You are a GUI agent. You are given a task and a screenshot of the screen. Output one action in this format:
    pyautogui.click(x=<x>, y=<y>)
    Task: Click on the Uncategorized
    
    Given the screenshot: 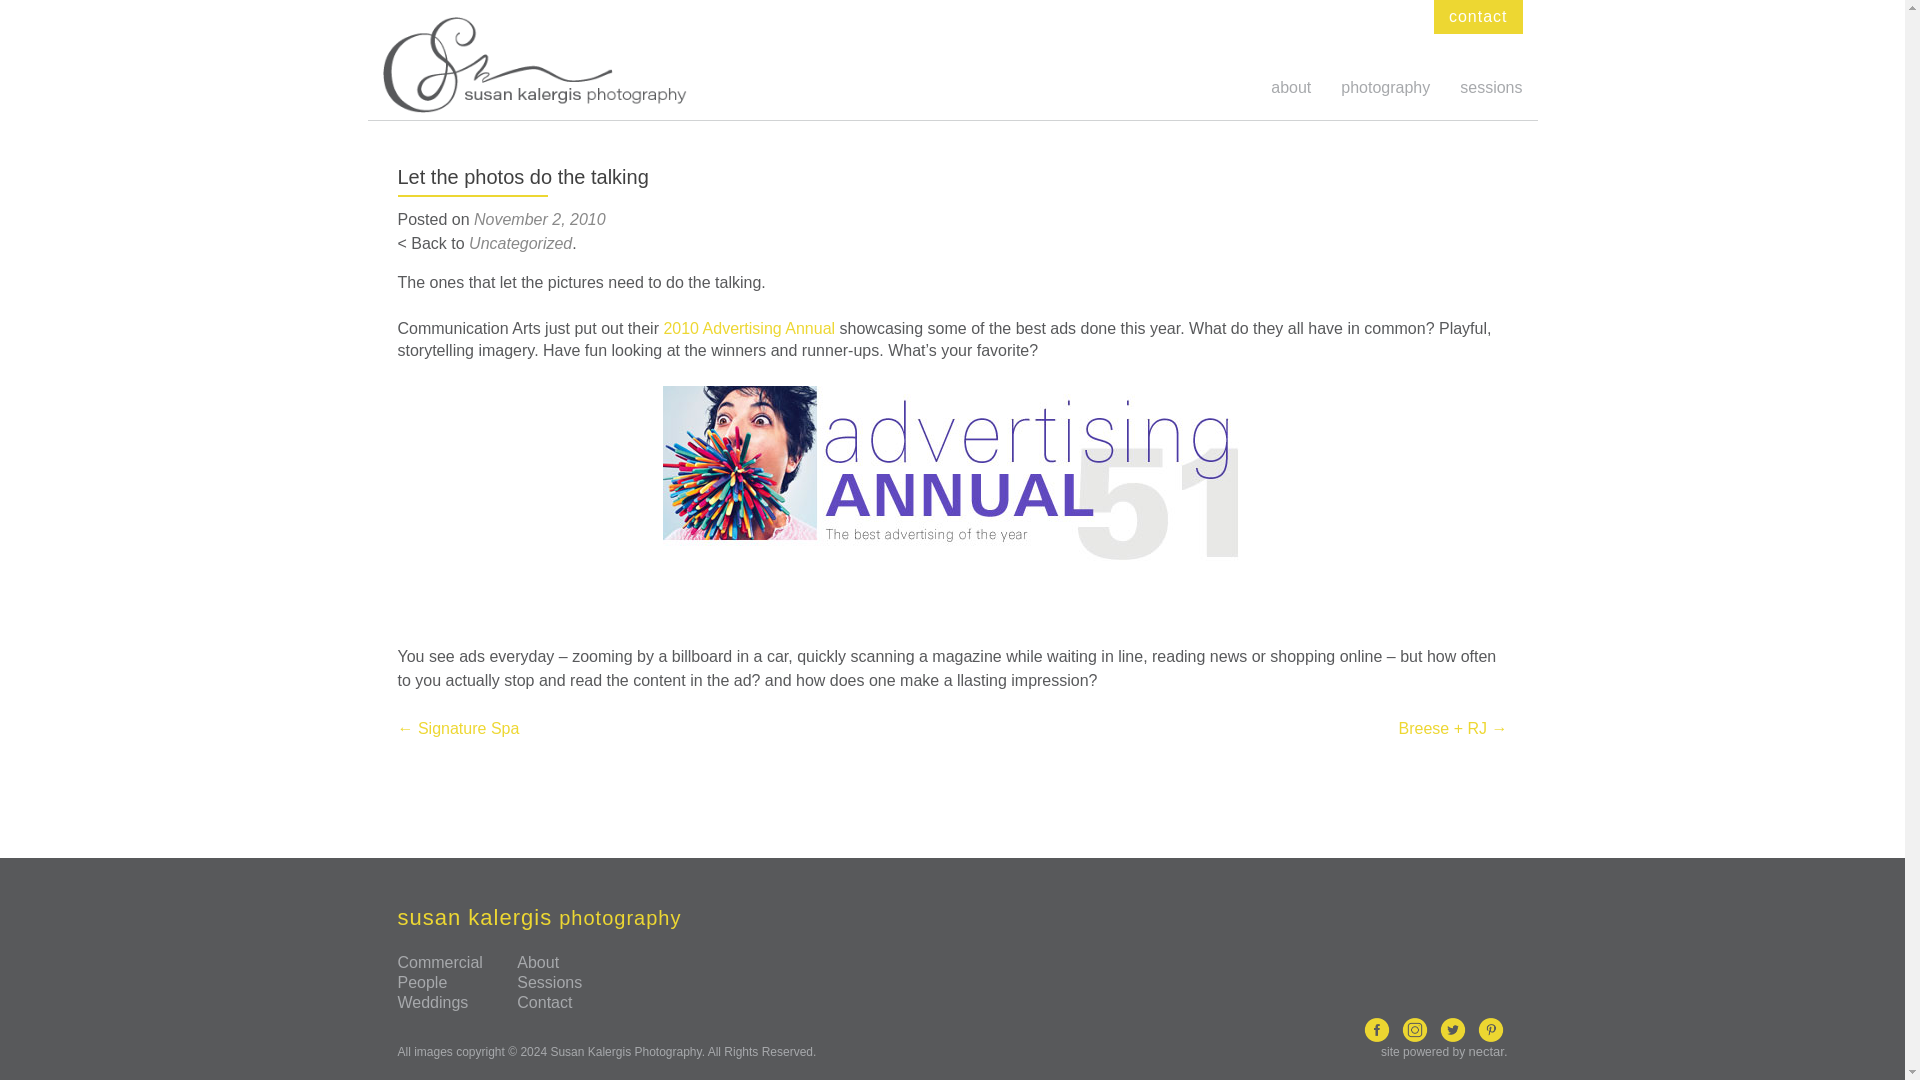 What is the action you would take?
    pyautogui.click(x=520, y=243)
    